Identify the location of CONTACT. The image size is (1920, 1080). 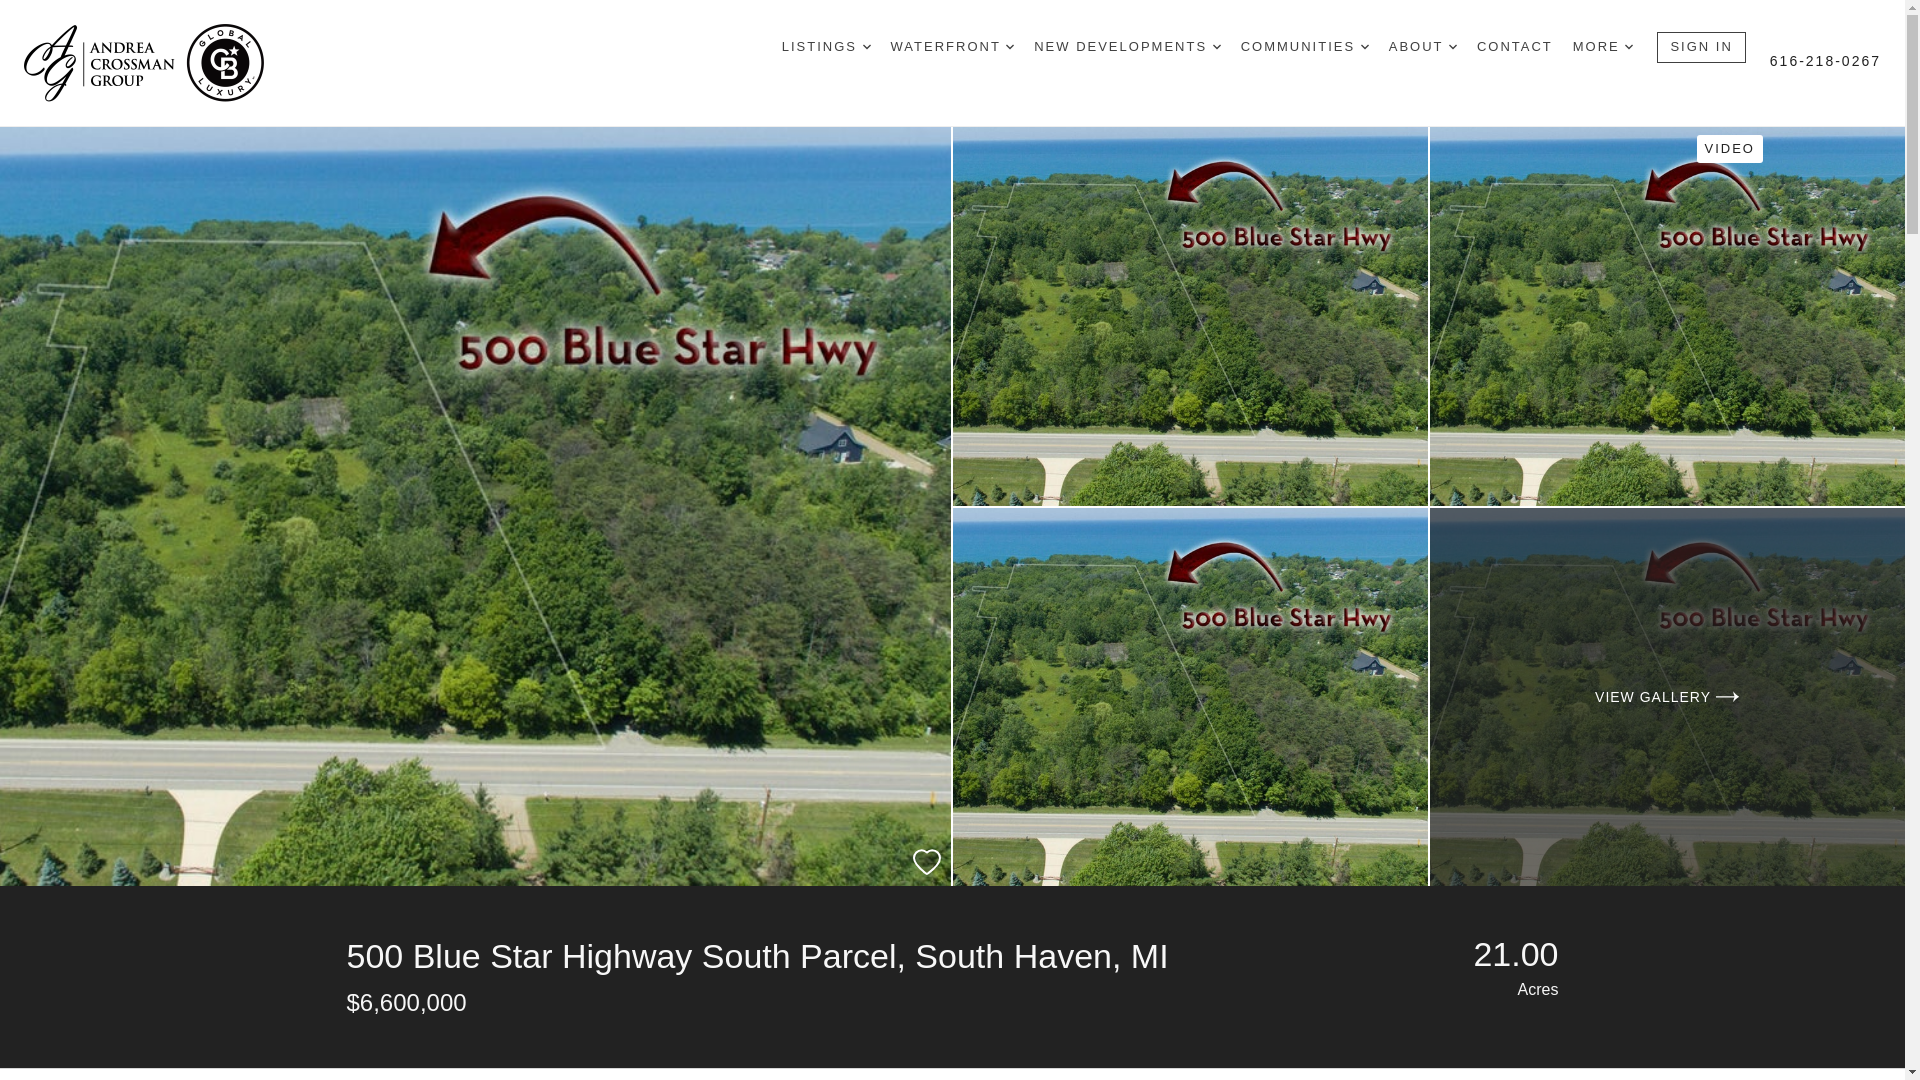
(1514, 47).